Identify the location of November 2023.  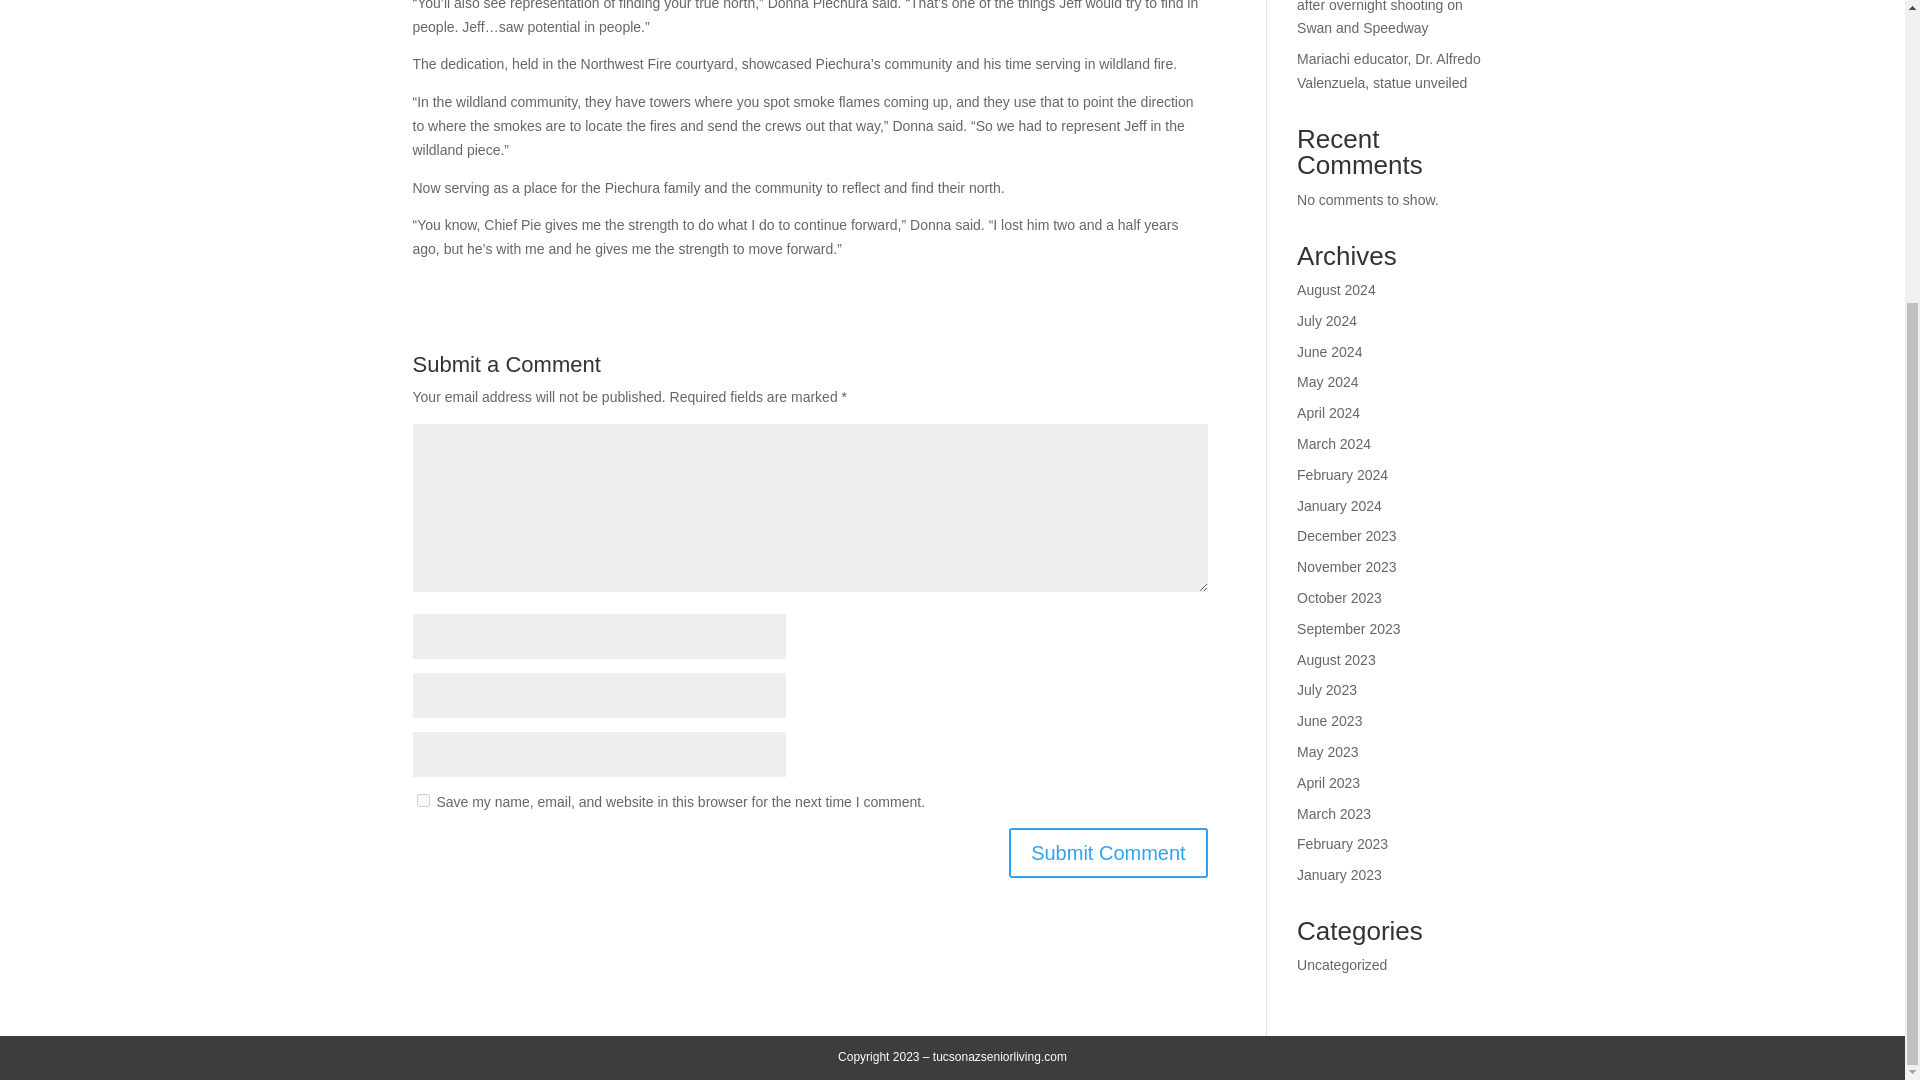
(1347, 566).